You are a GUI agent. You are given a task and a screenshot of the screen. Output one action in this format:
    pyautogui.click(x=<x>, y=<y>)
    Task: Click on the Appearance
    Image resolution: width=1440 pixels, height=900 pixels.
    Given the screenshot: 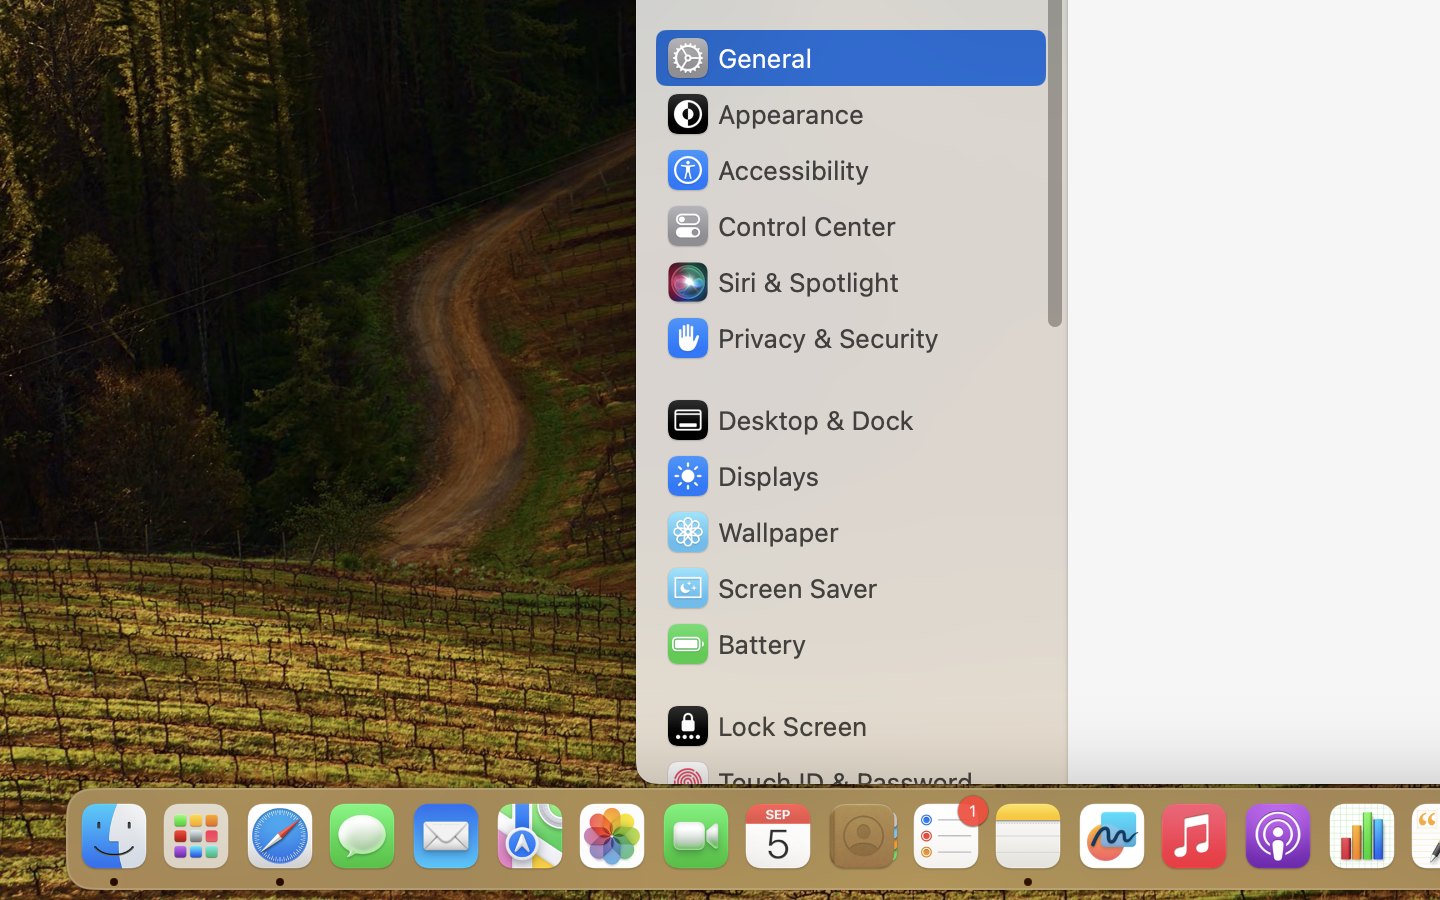 What is the action you would take?
    pyautogui.click(x=764, y=114)
    